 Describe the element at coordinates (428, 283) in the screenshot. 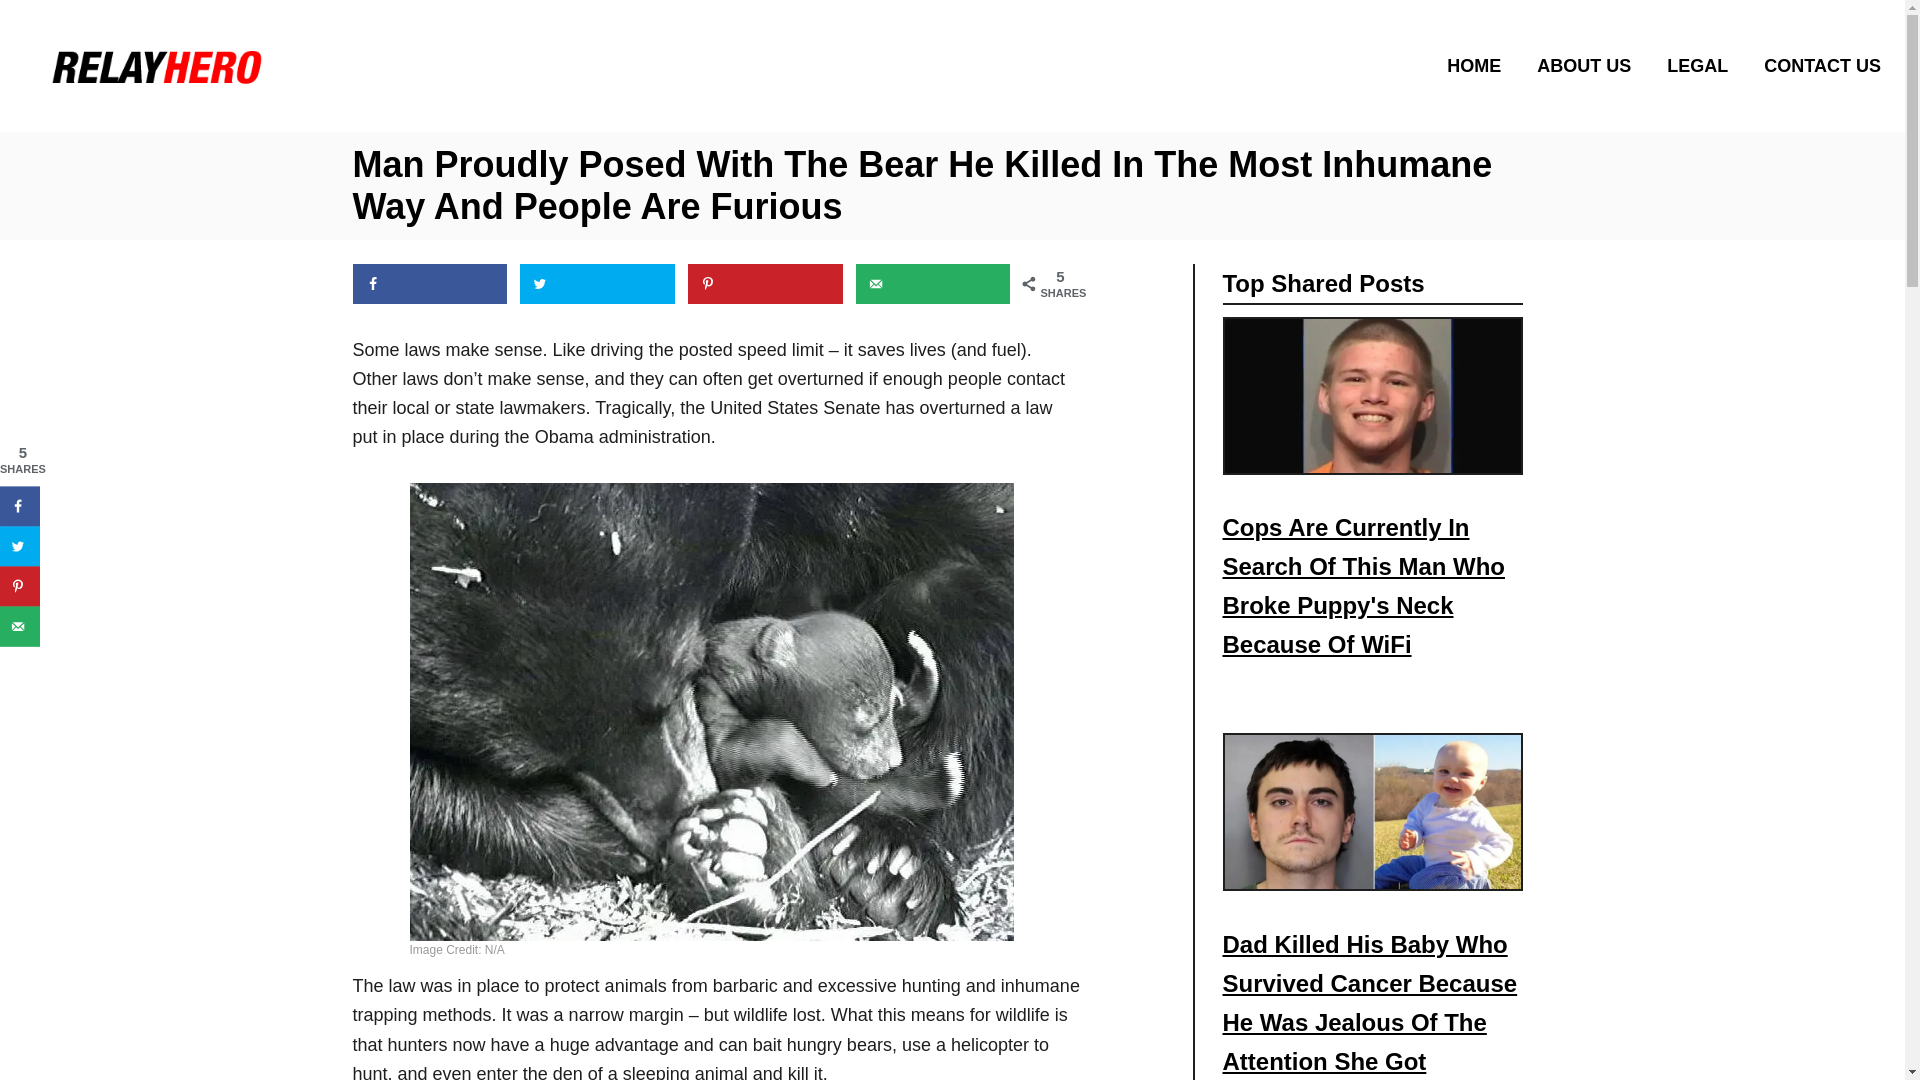

I see `Share on Facebook` at that location.